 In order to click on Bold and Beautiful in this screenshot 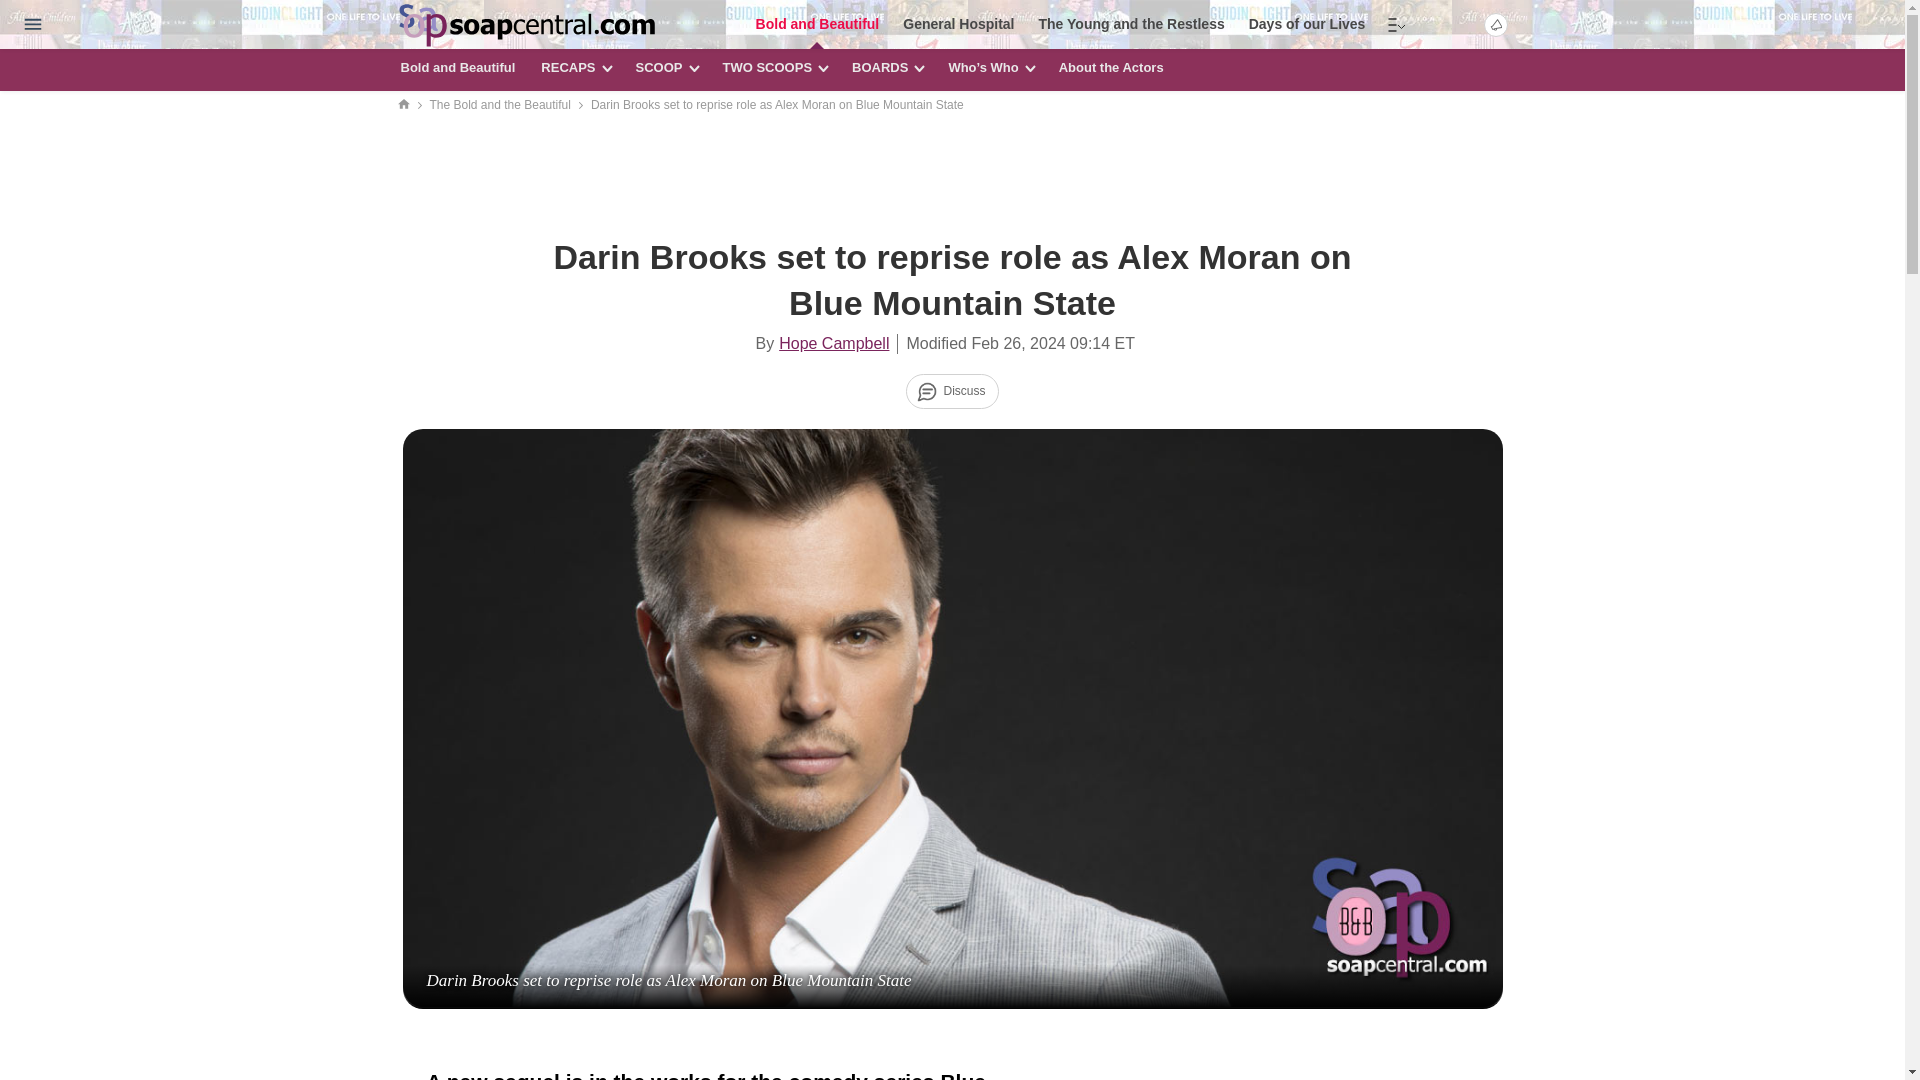, I will do `click(818, 24)`.